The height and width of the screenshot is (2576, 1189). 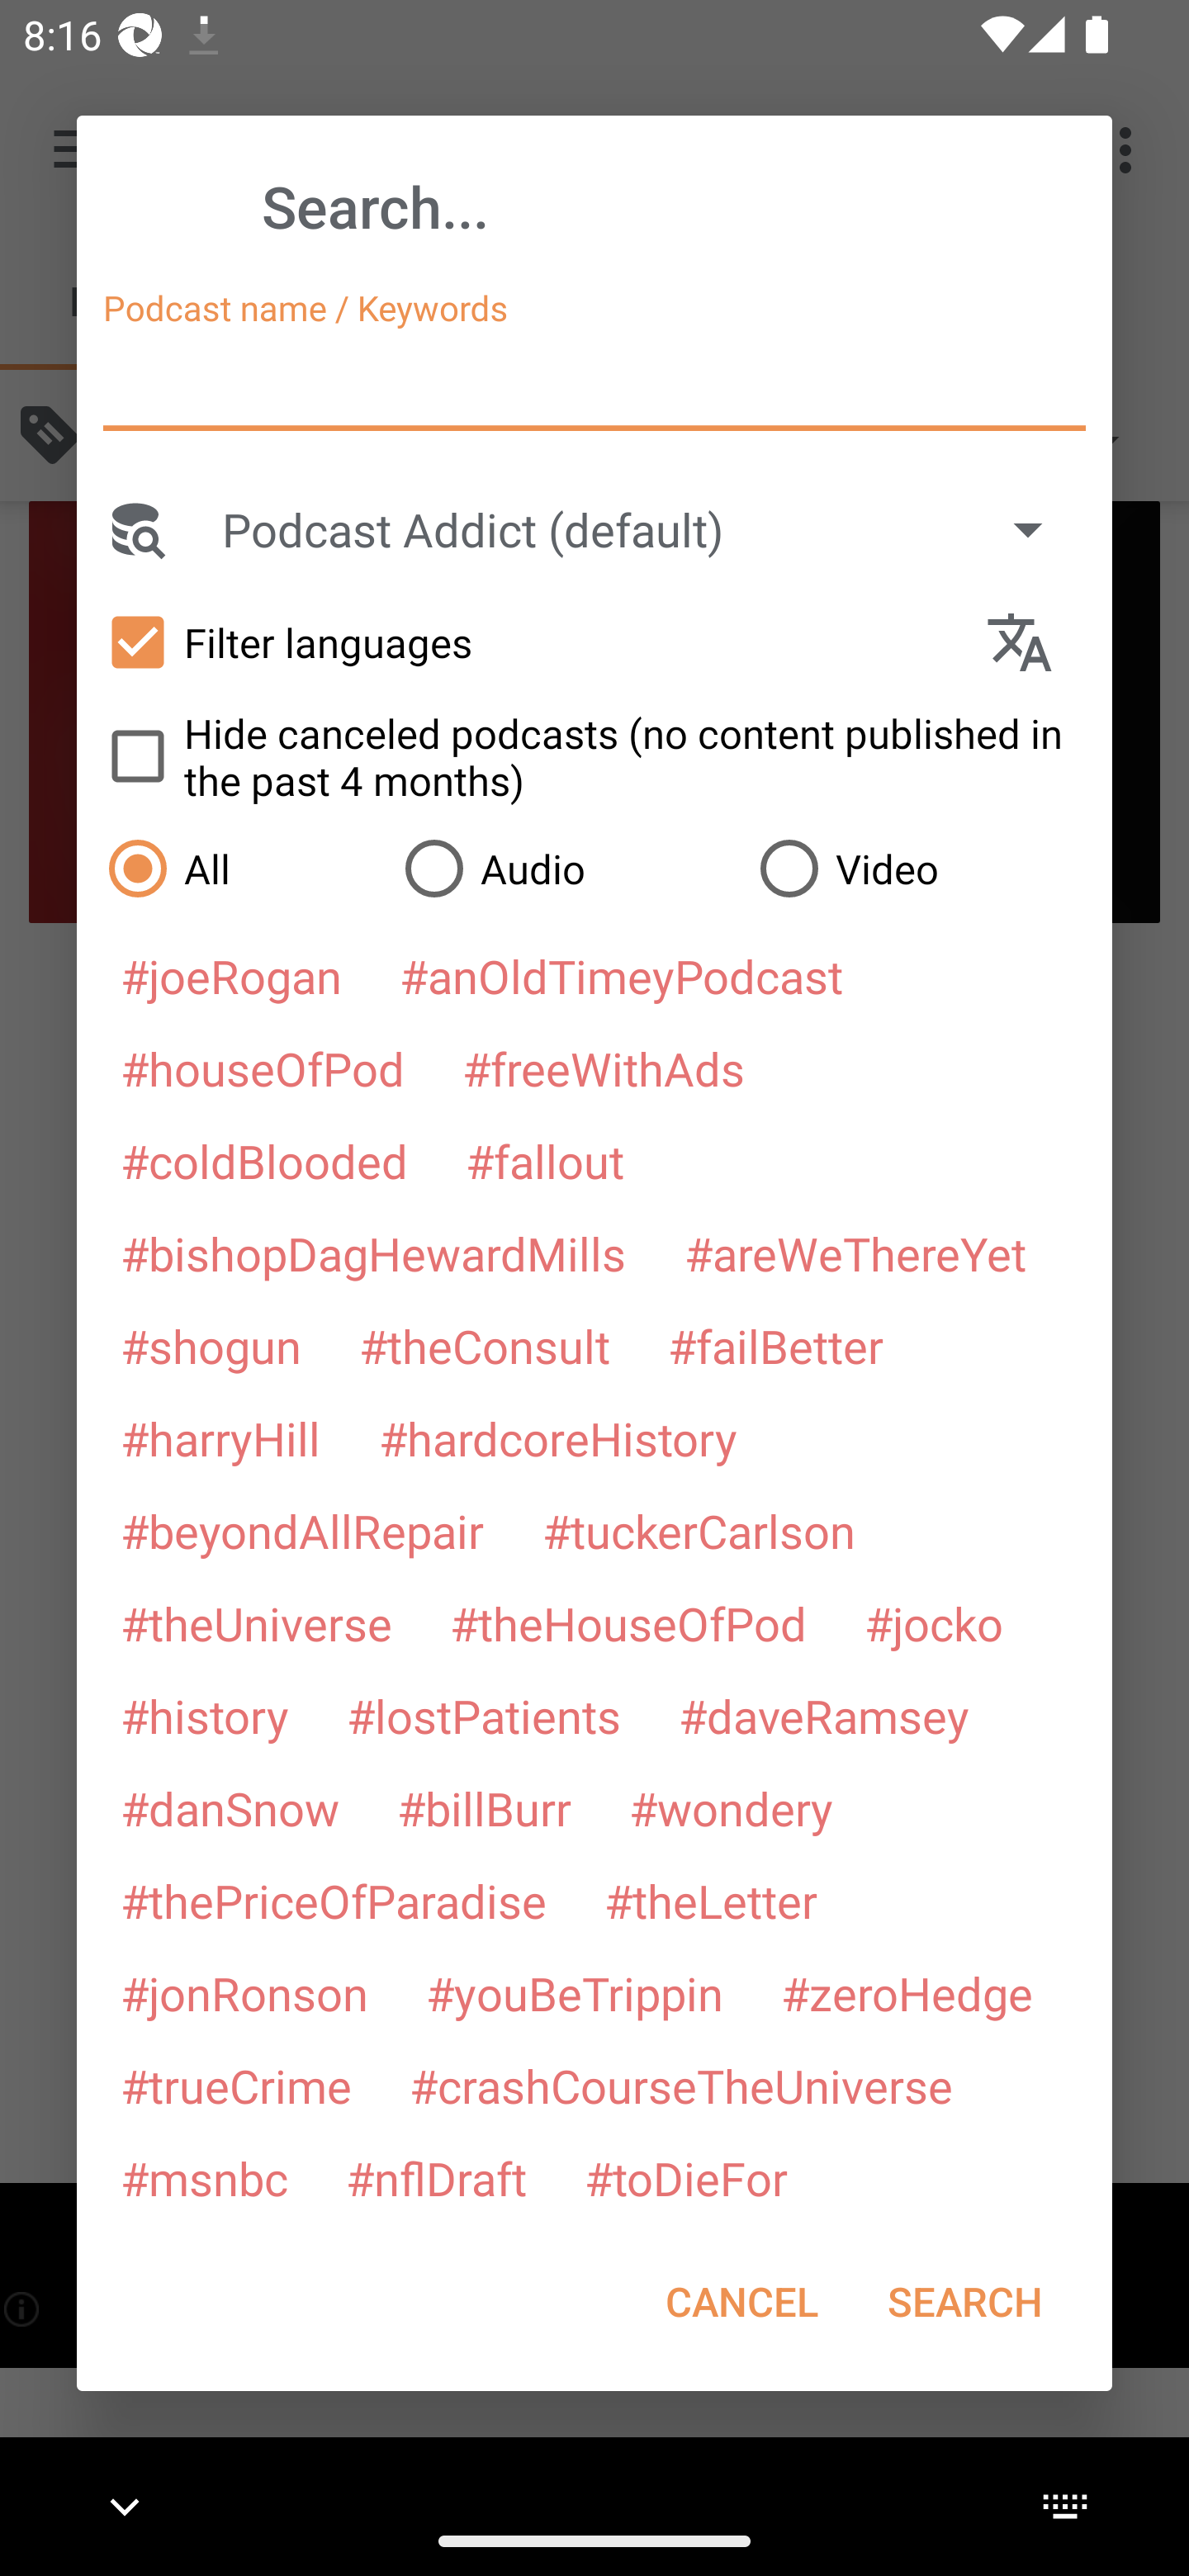 I want to click on #daveRamsey, so click(x=824, y=1716).